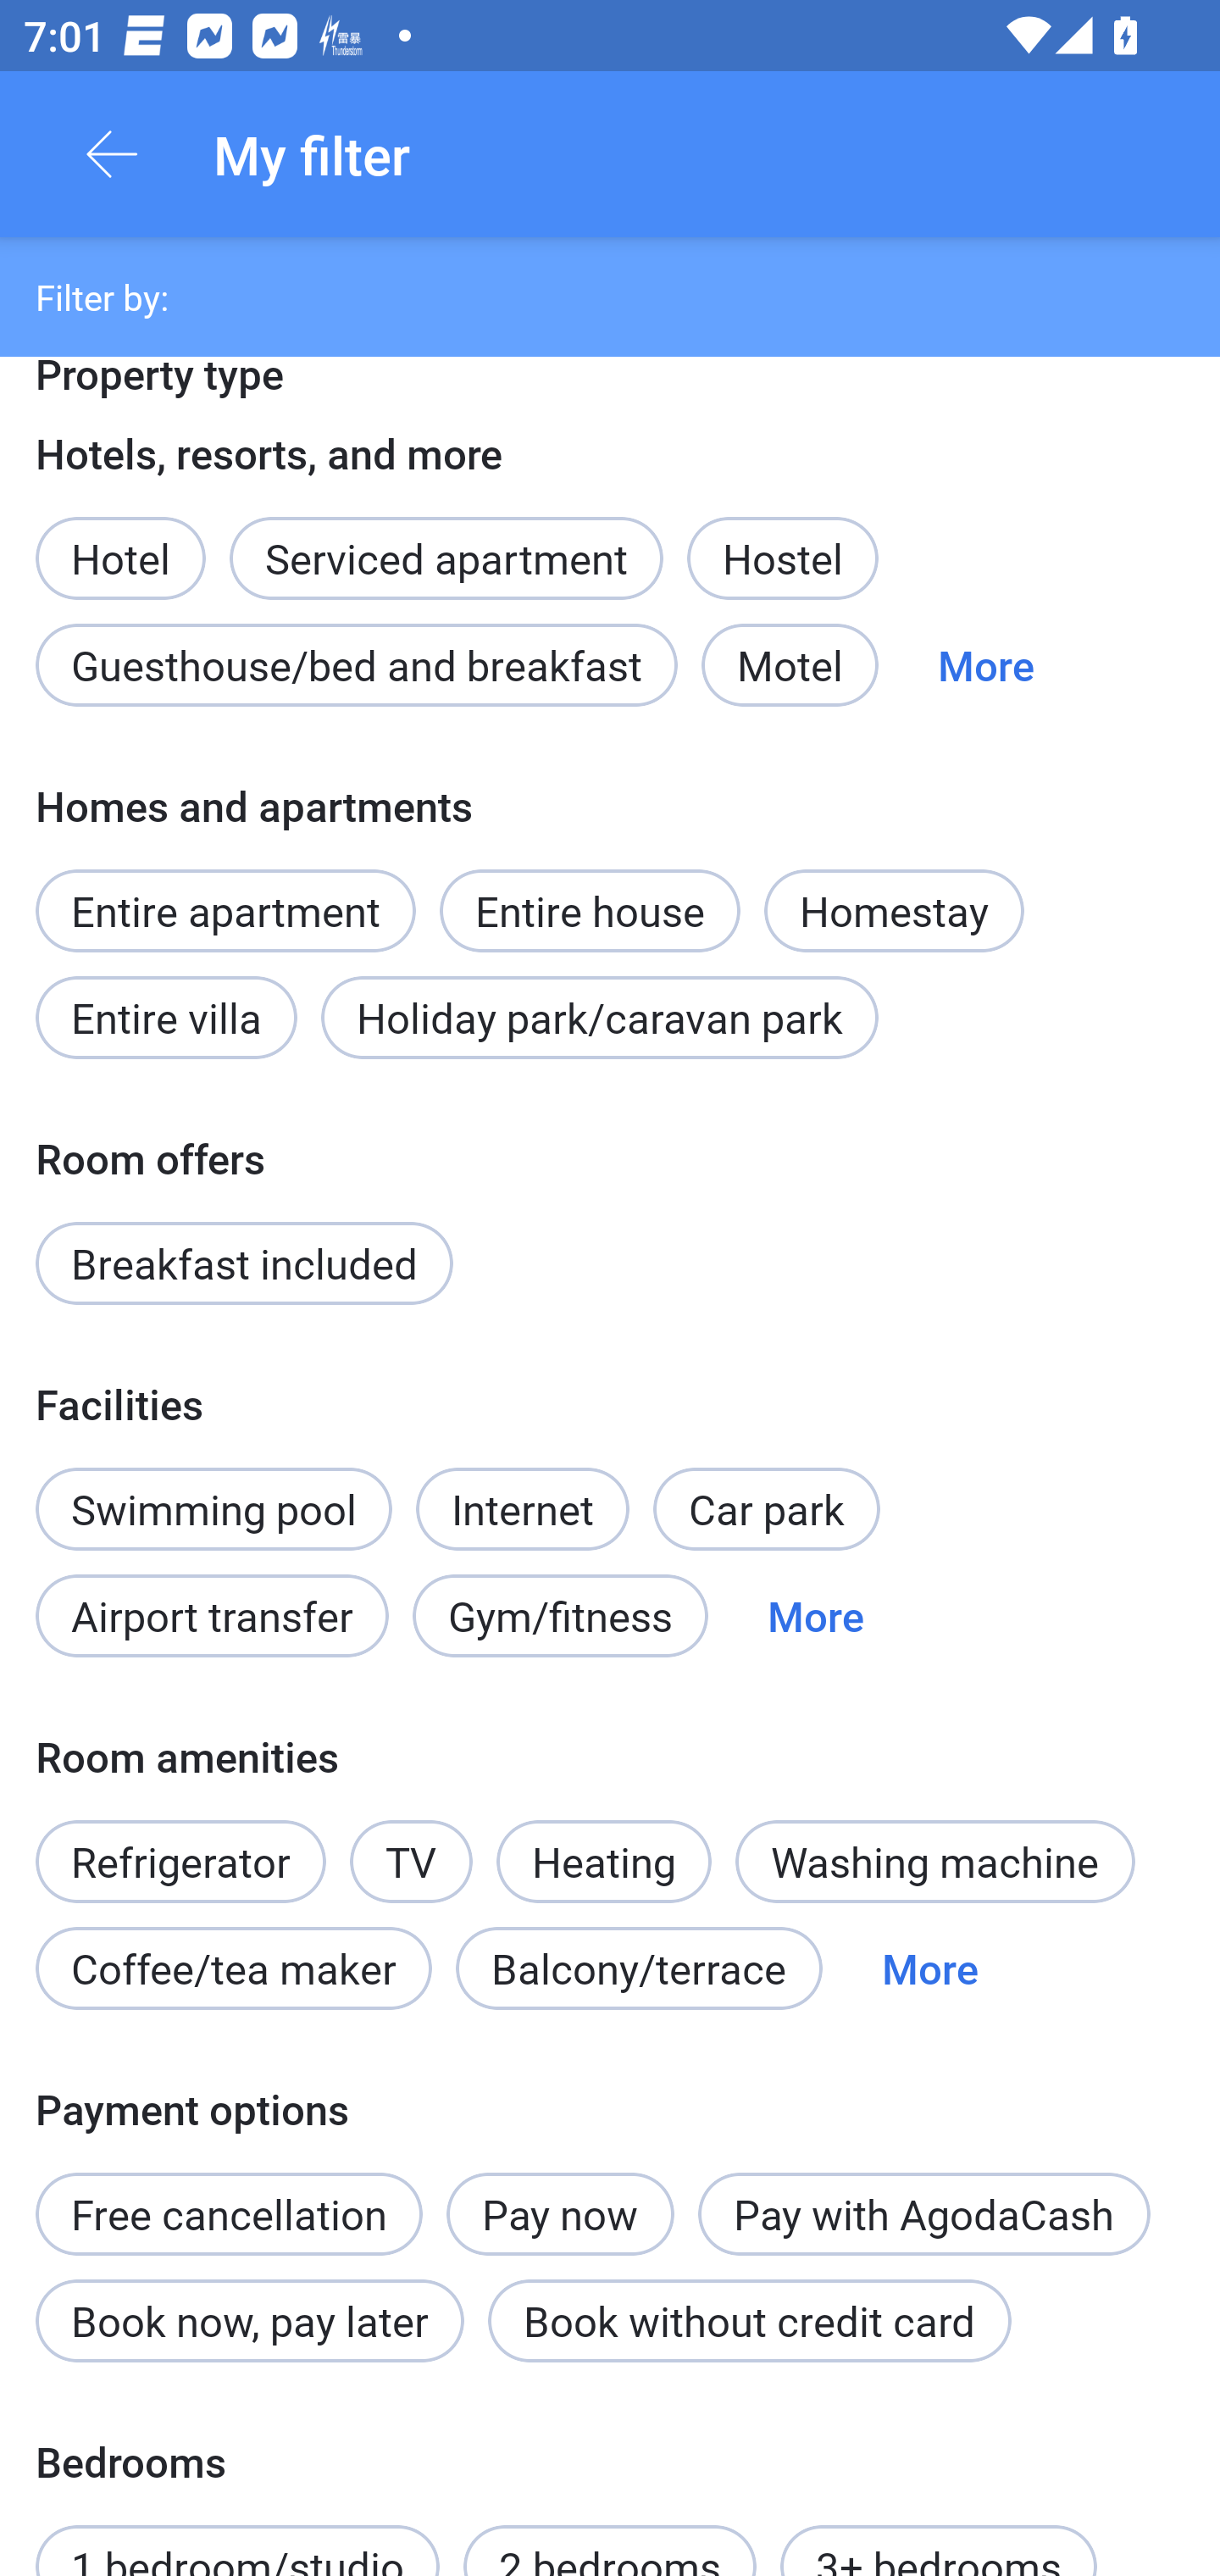 This screenshot has height=2576, width=1220. I want to click on Car park, so click(766, 1508).